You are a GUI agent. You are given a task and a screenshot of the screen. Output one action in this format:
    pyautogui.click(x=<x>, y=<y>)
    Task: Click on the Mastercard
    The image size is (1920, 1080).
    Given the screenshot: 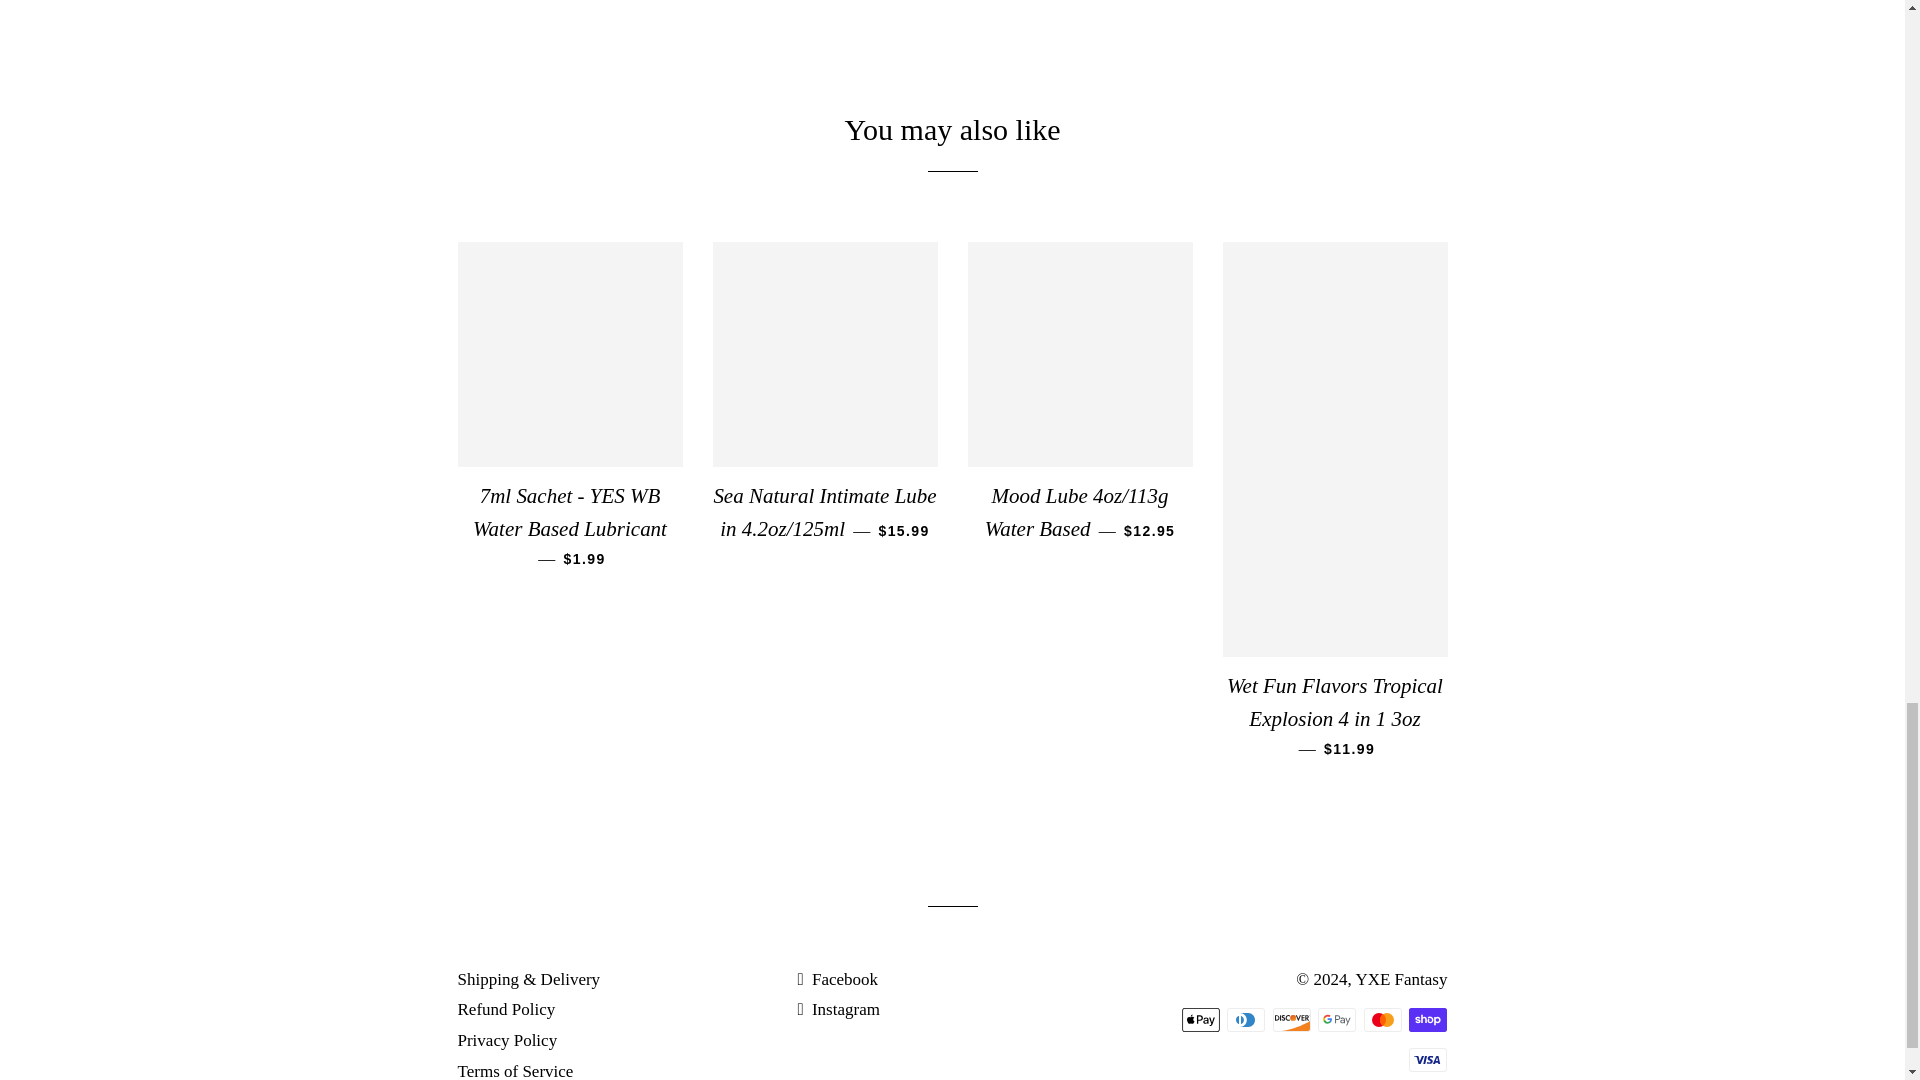 What is the action you would take?
    pyautogui.click(x=1382, y=1020)
    